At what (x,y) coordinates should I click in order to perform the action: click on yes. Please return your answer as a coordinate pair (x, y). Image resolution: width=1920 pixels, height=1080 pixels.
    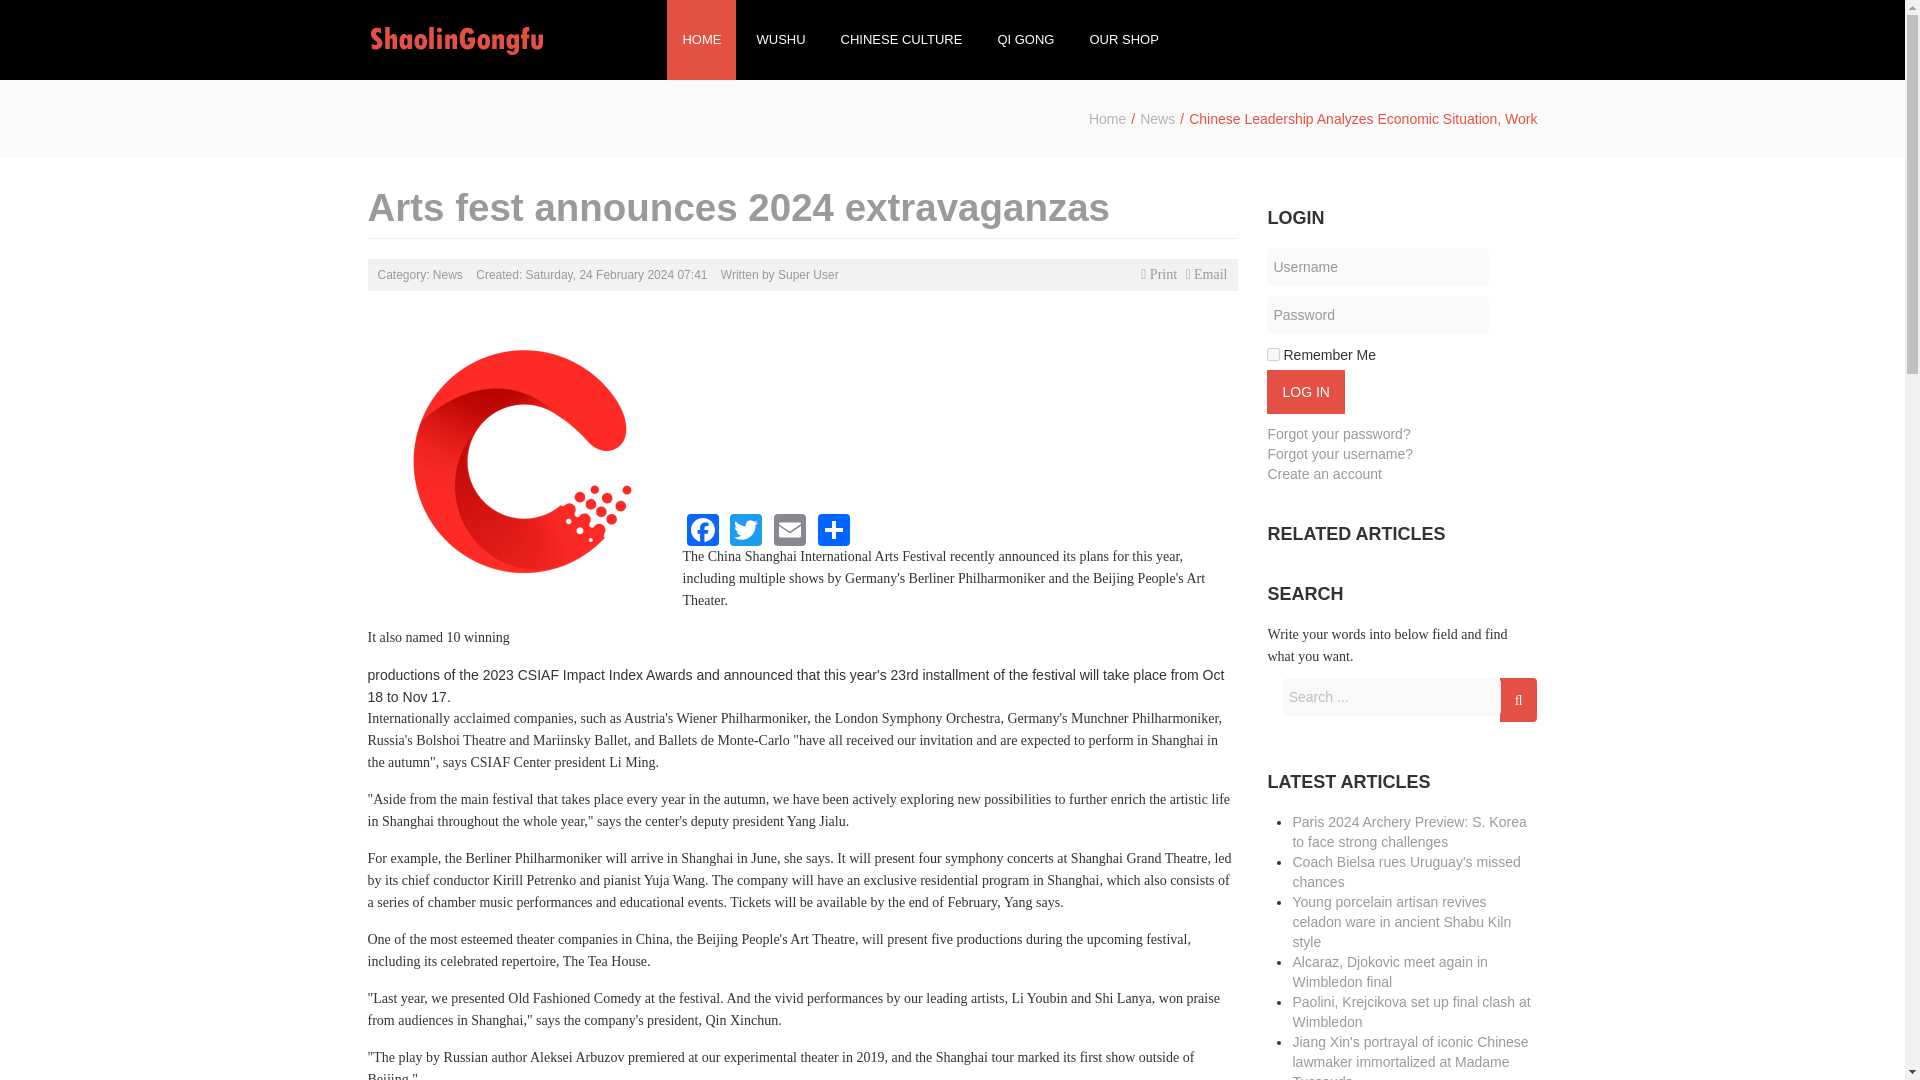
    Looking at the image, I should click on (1274, 354).